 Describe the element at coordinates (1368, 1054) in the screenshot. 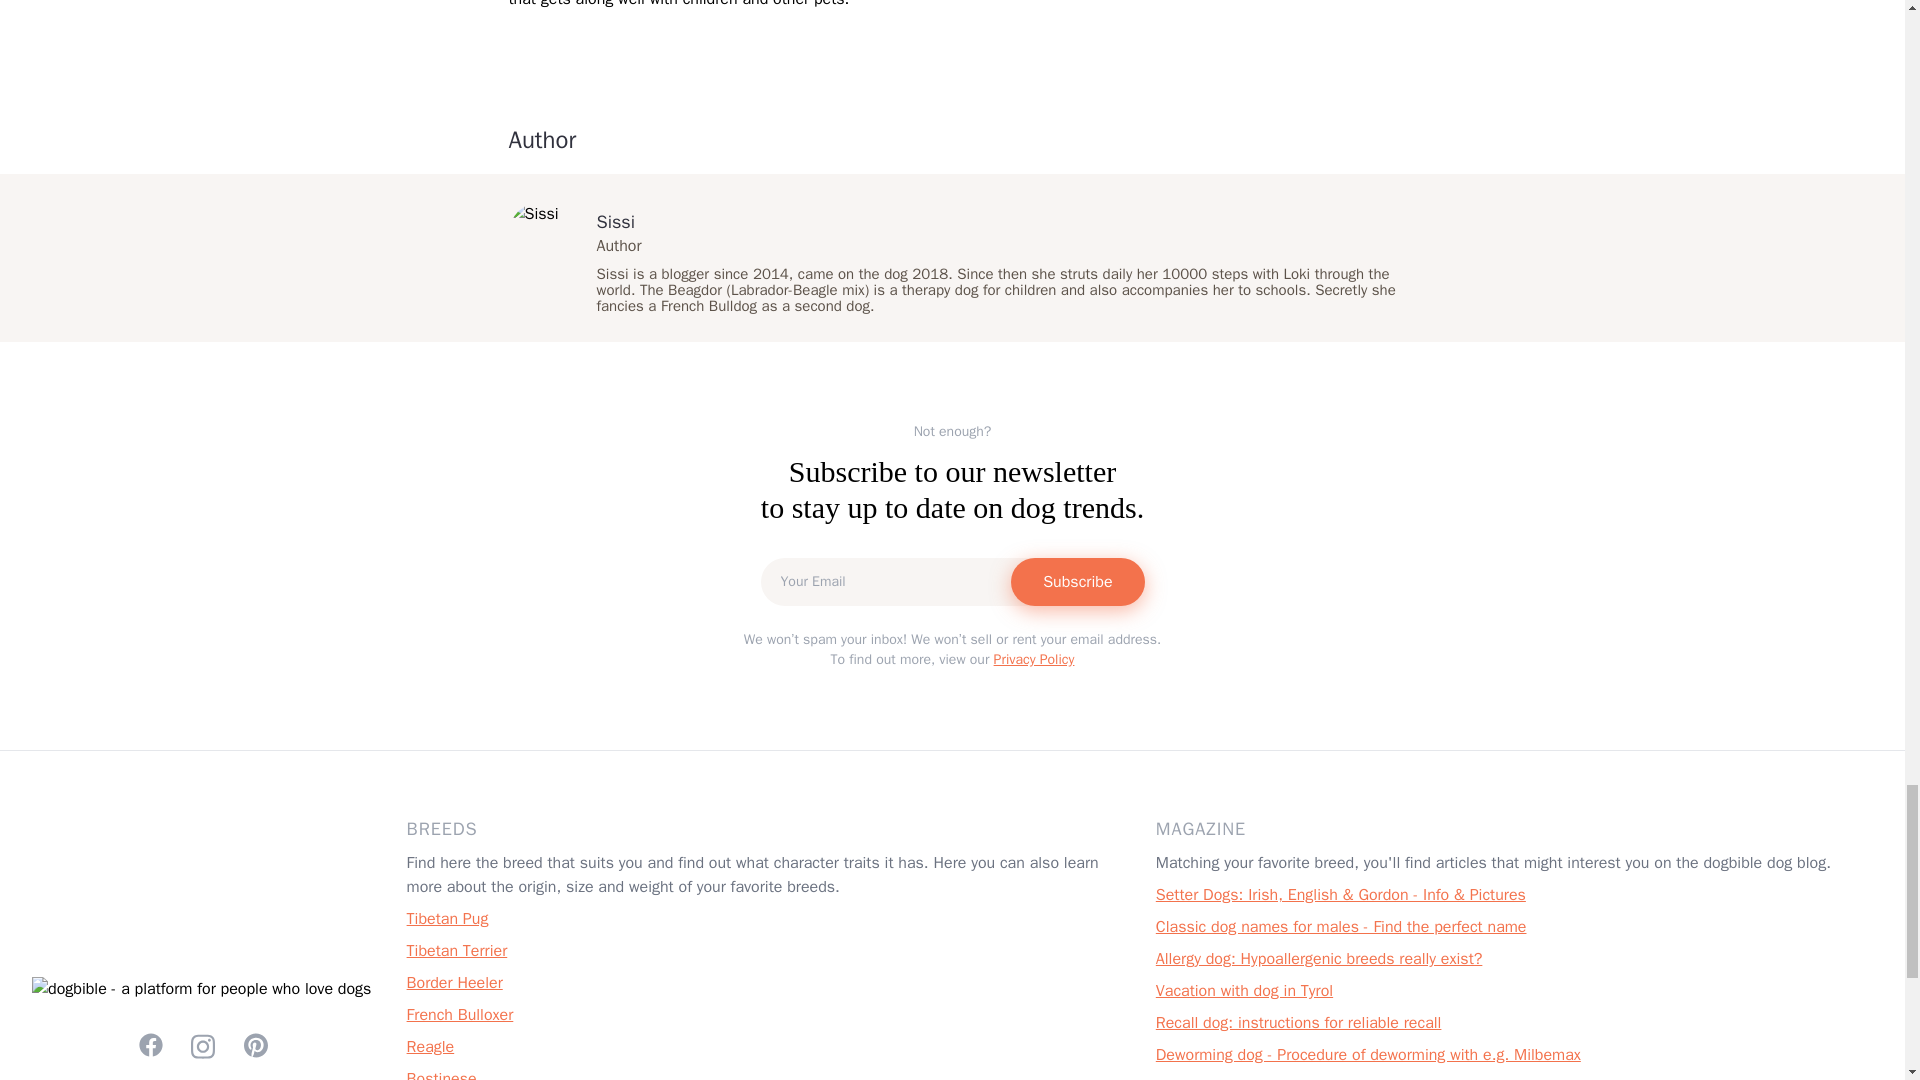

I see `Deworming dog - Procedure of deworming with e.g. Milbemax` at that location.